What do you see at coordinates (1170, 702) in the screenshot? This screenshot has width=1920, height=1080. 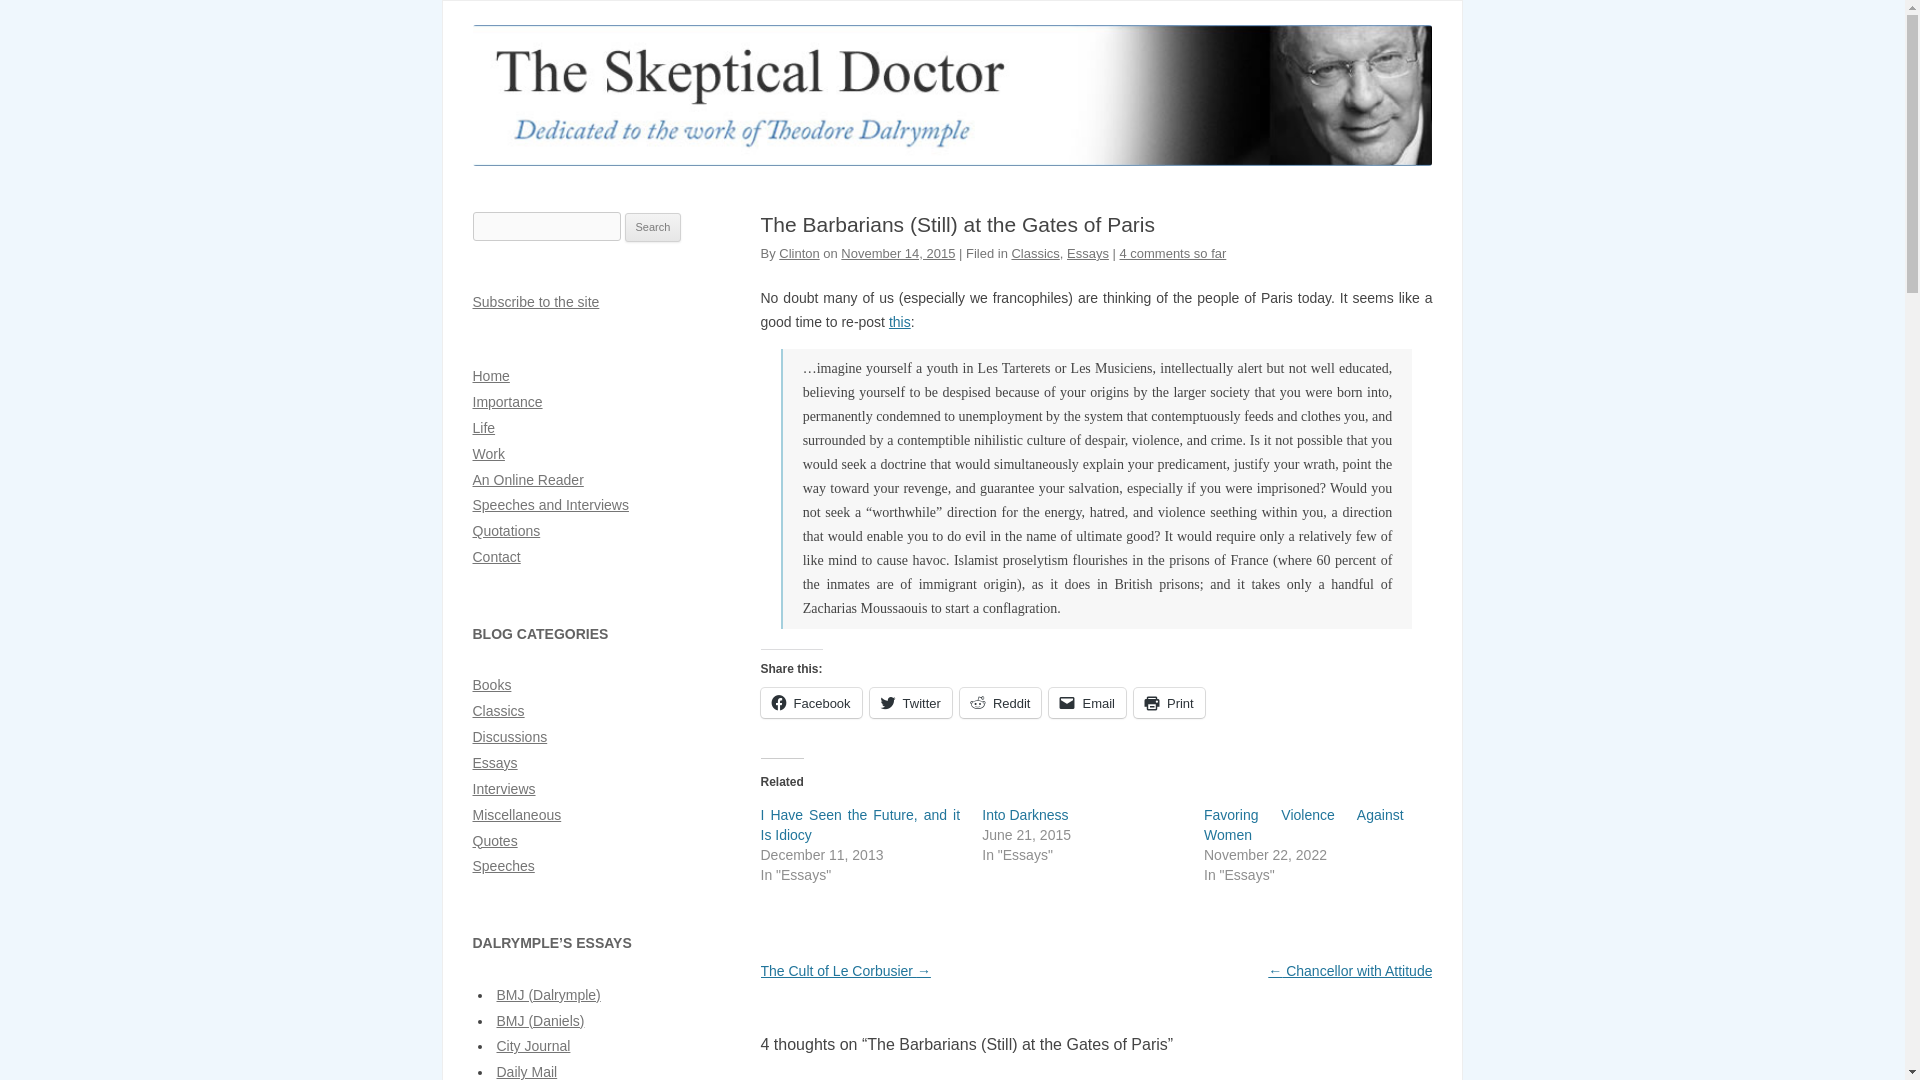 I see `Click to print` at bounding box center [1170, 702].